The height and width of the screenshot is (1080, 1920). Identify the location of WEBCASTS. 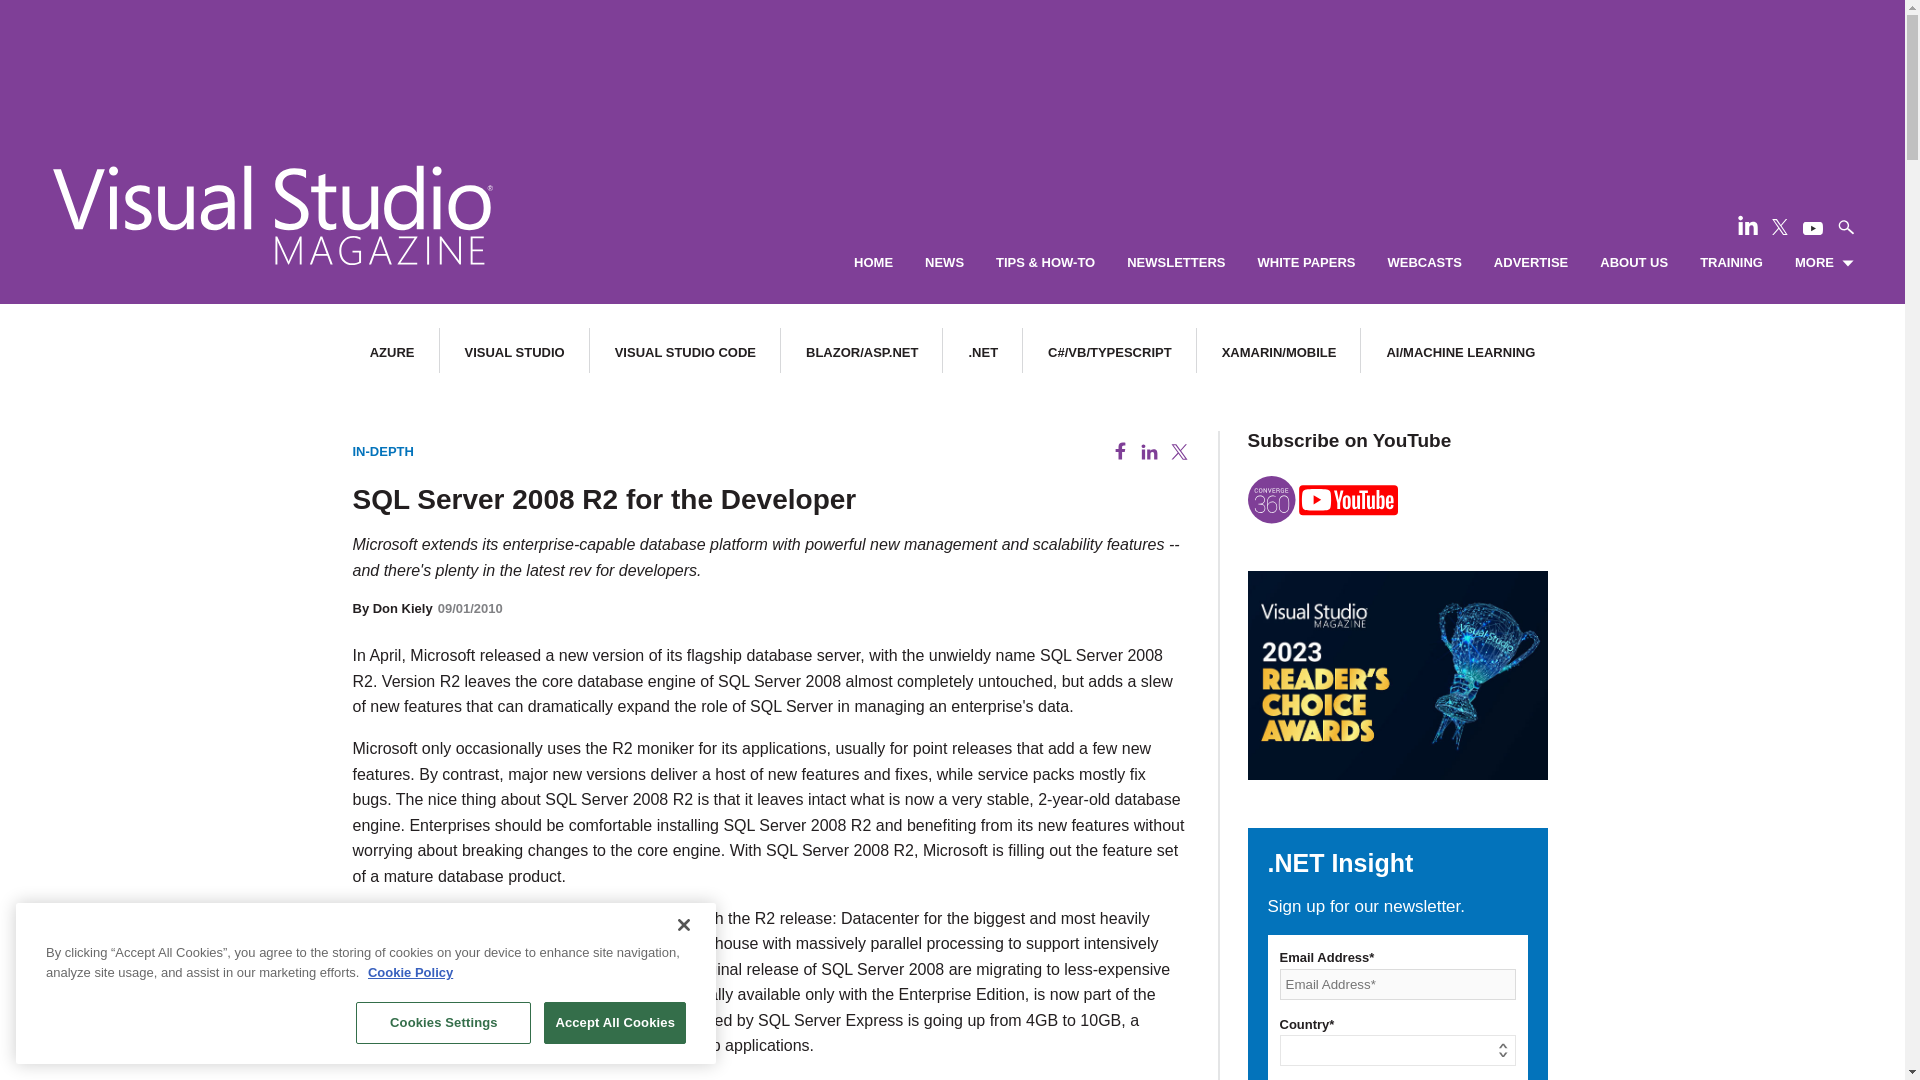
(1424, 263).